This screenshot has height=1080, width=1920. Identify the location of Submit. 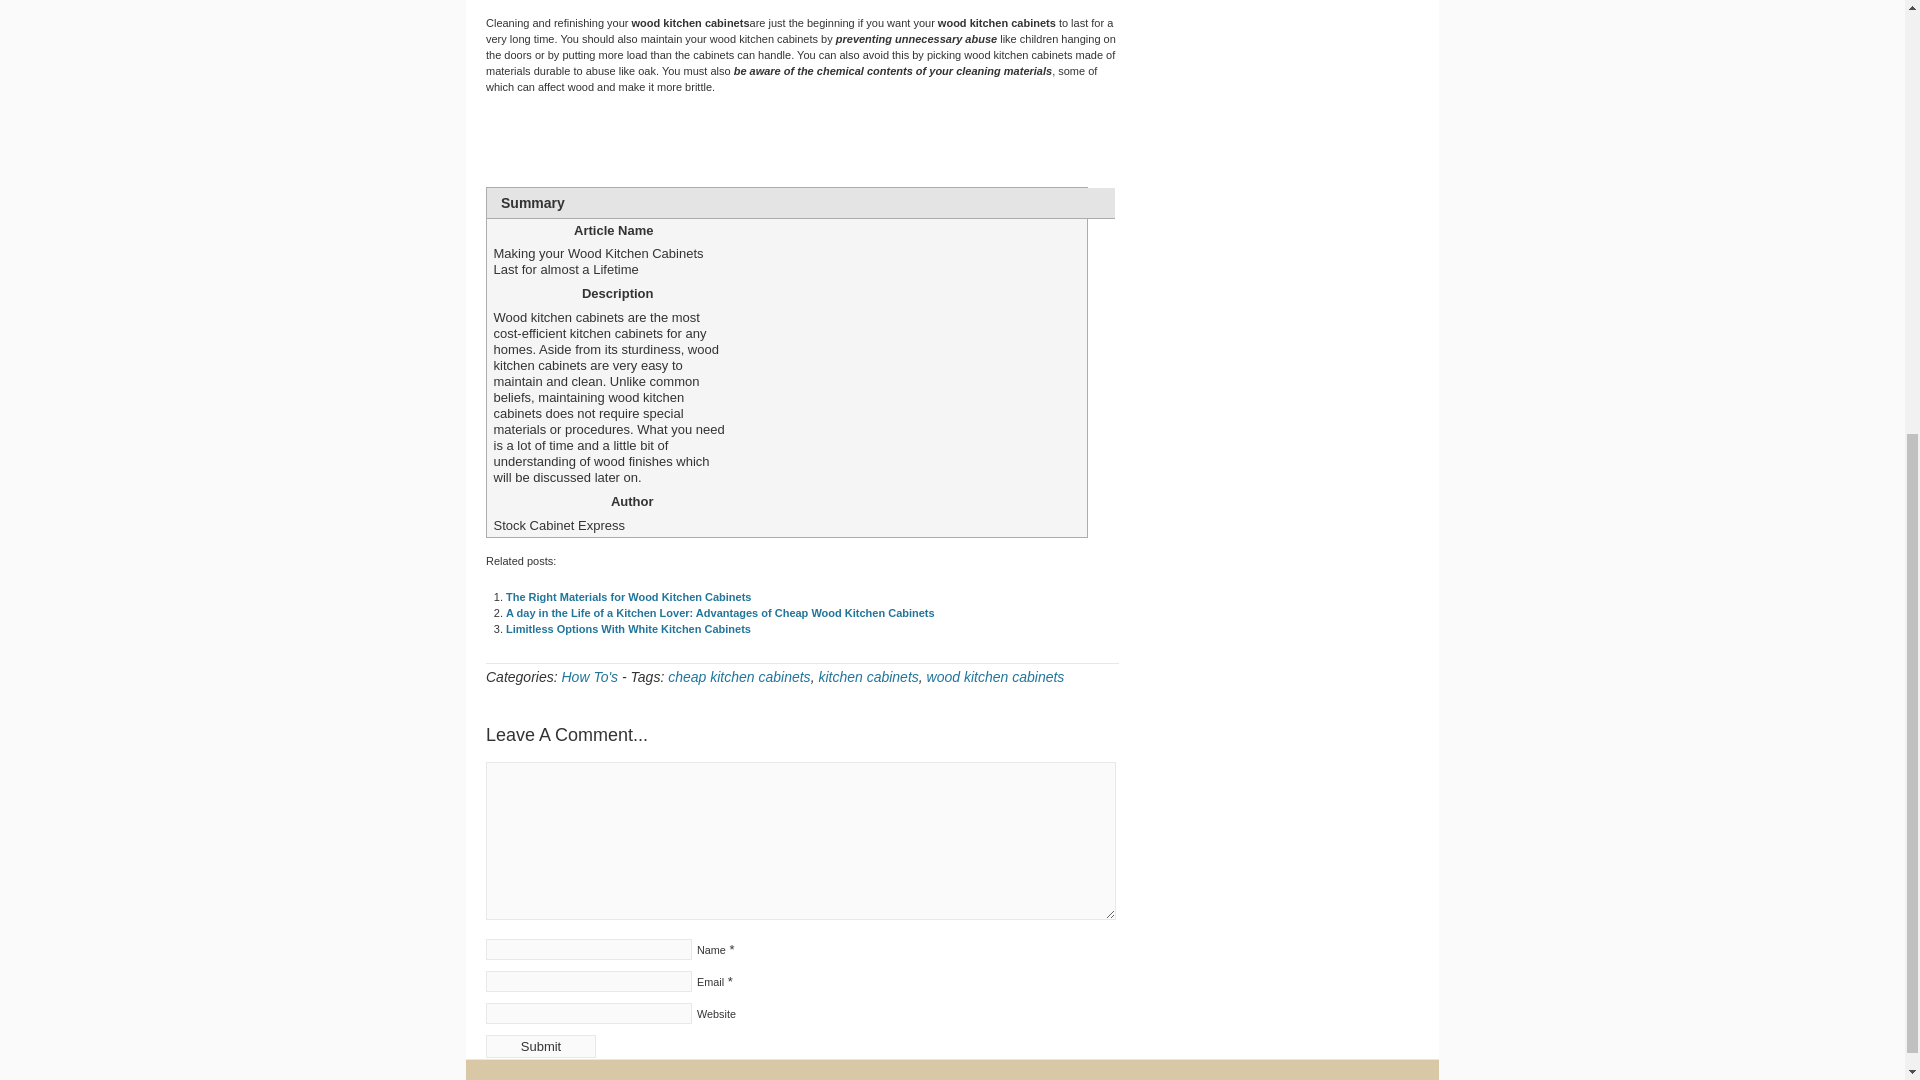
(540, 1046).